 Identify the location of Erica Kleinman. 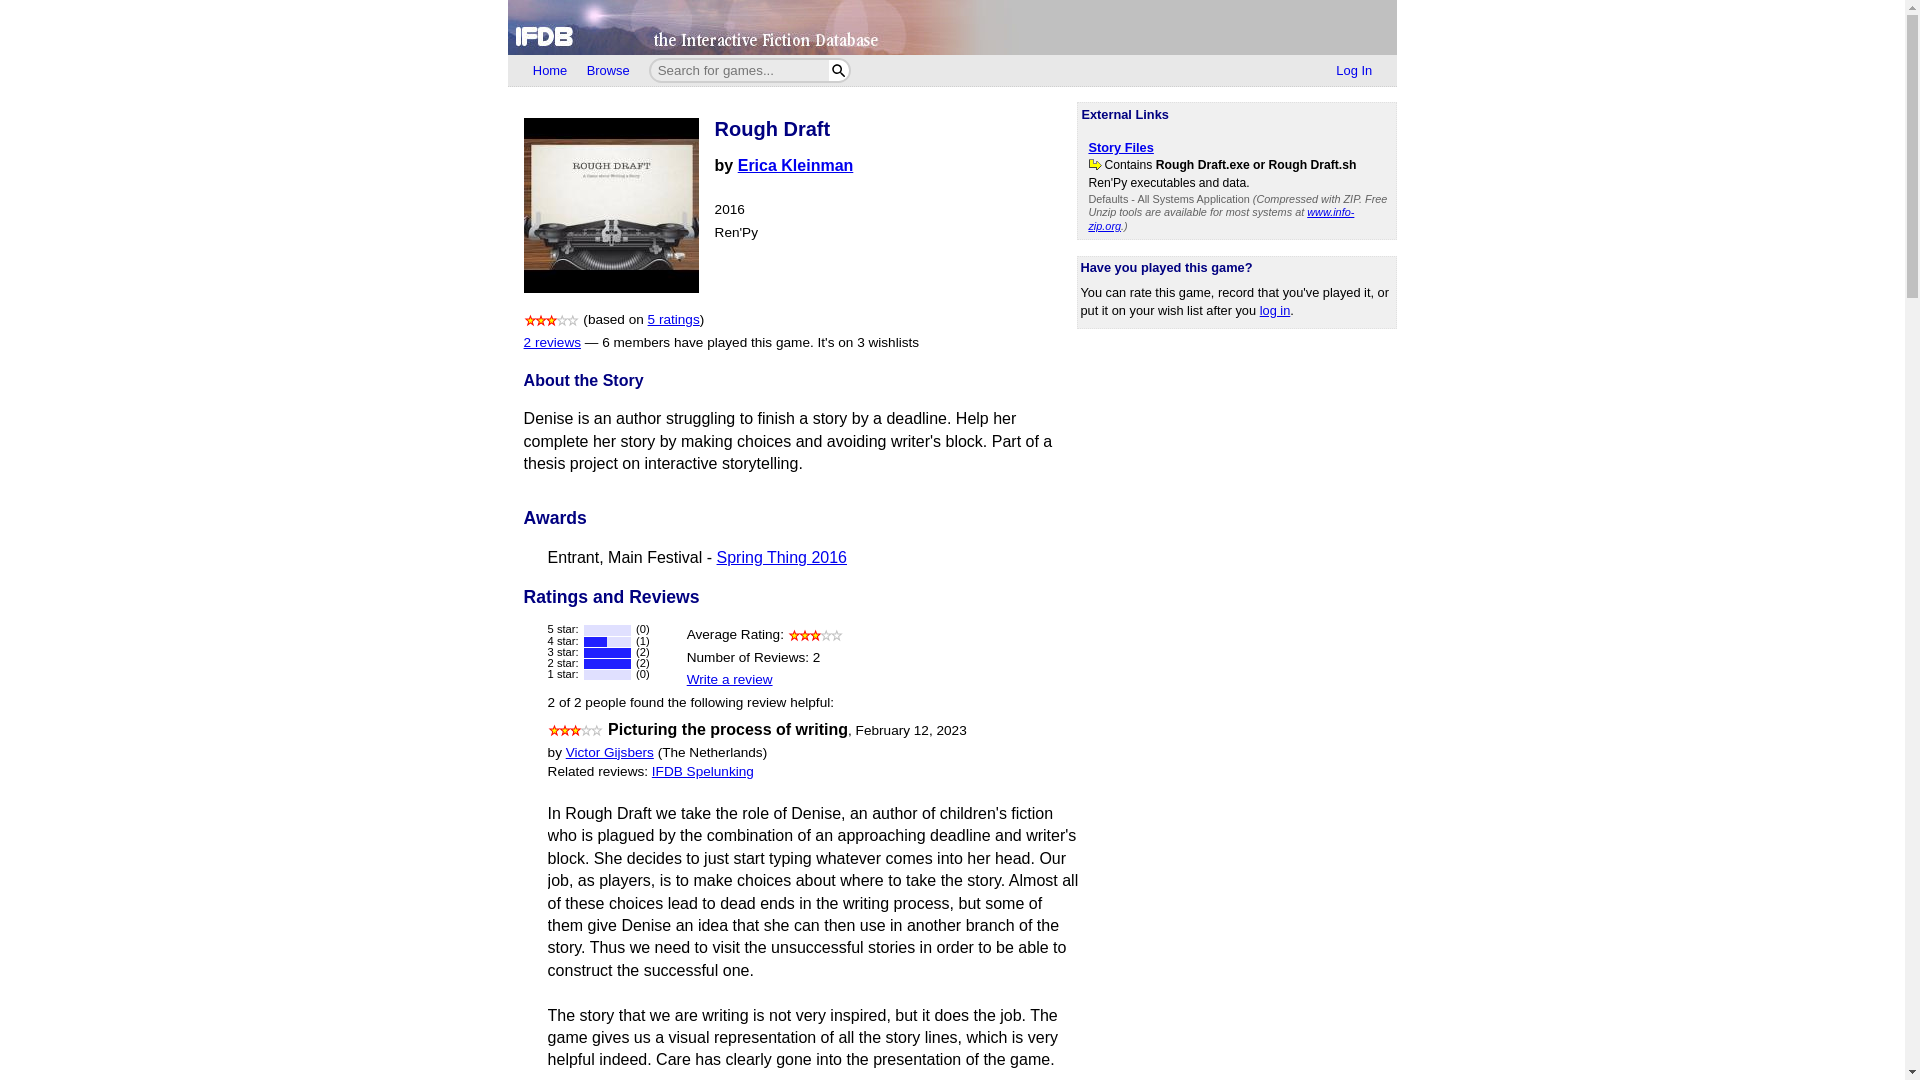
(796, 164).